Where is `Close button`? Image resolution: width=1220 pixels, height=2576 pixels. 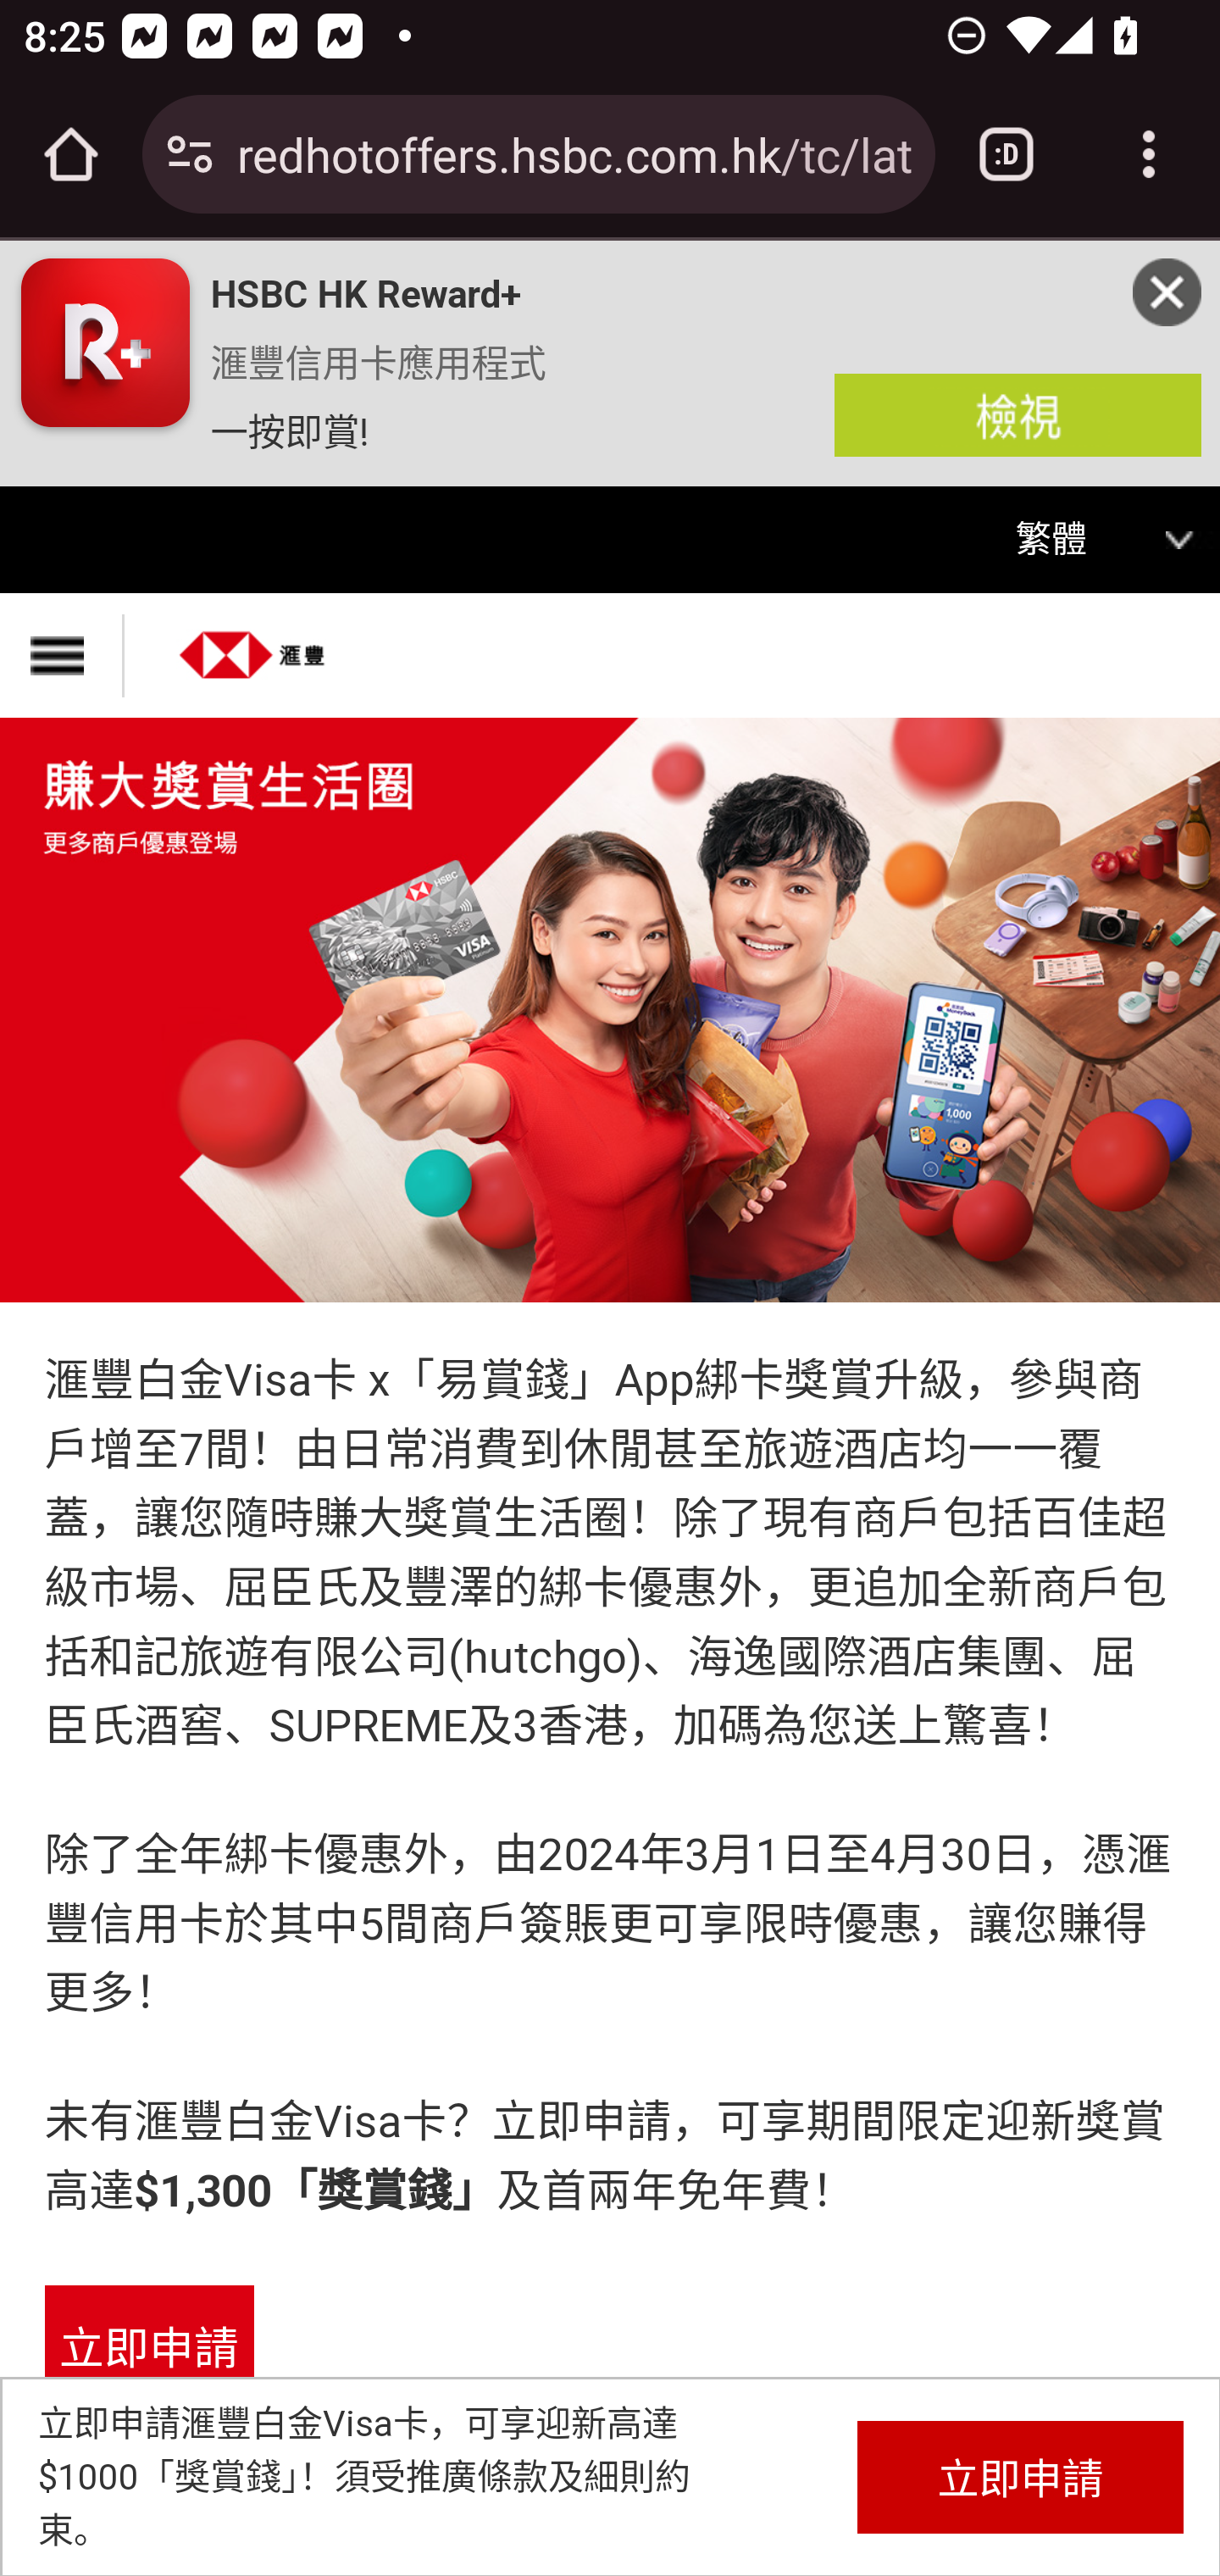
Close button is located at coordinates (1167, 291).